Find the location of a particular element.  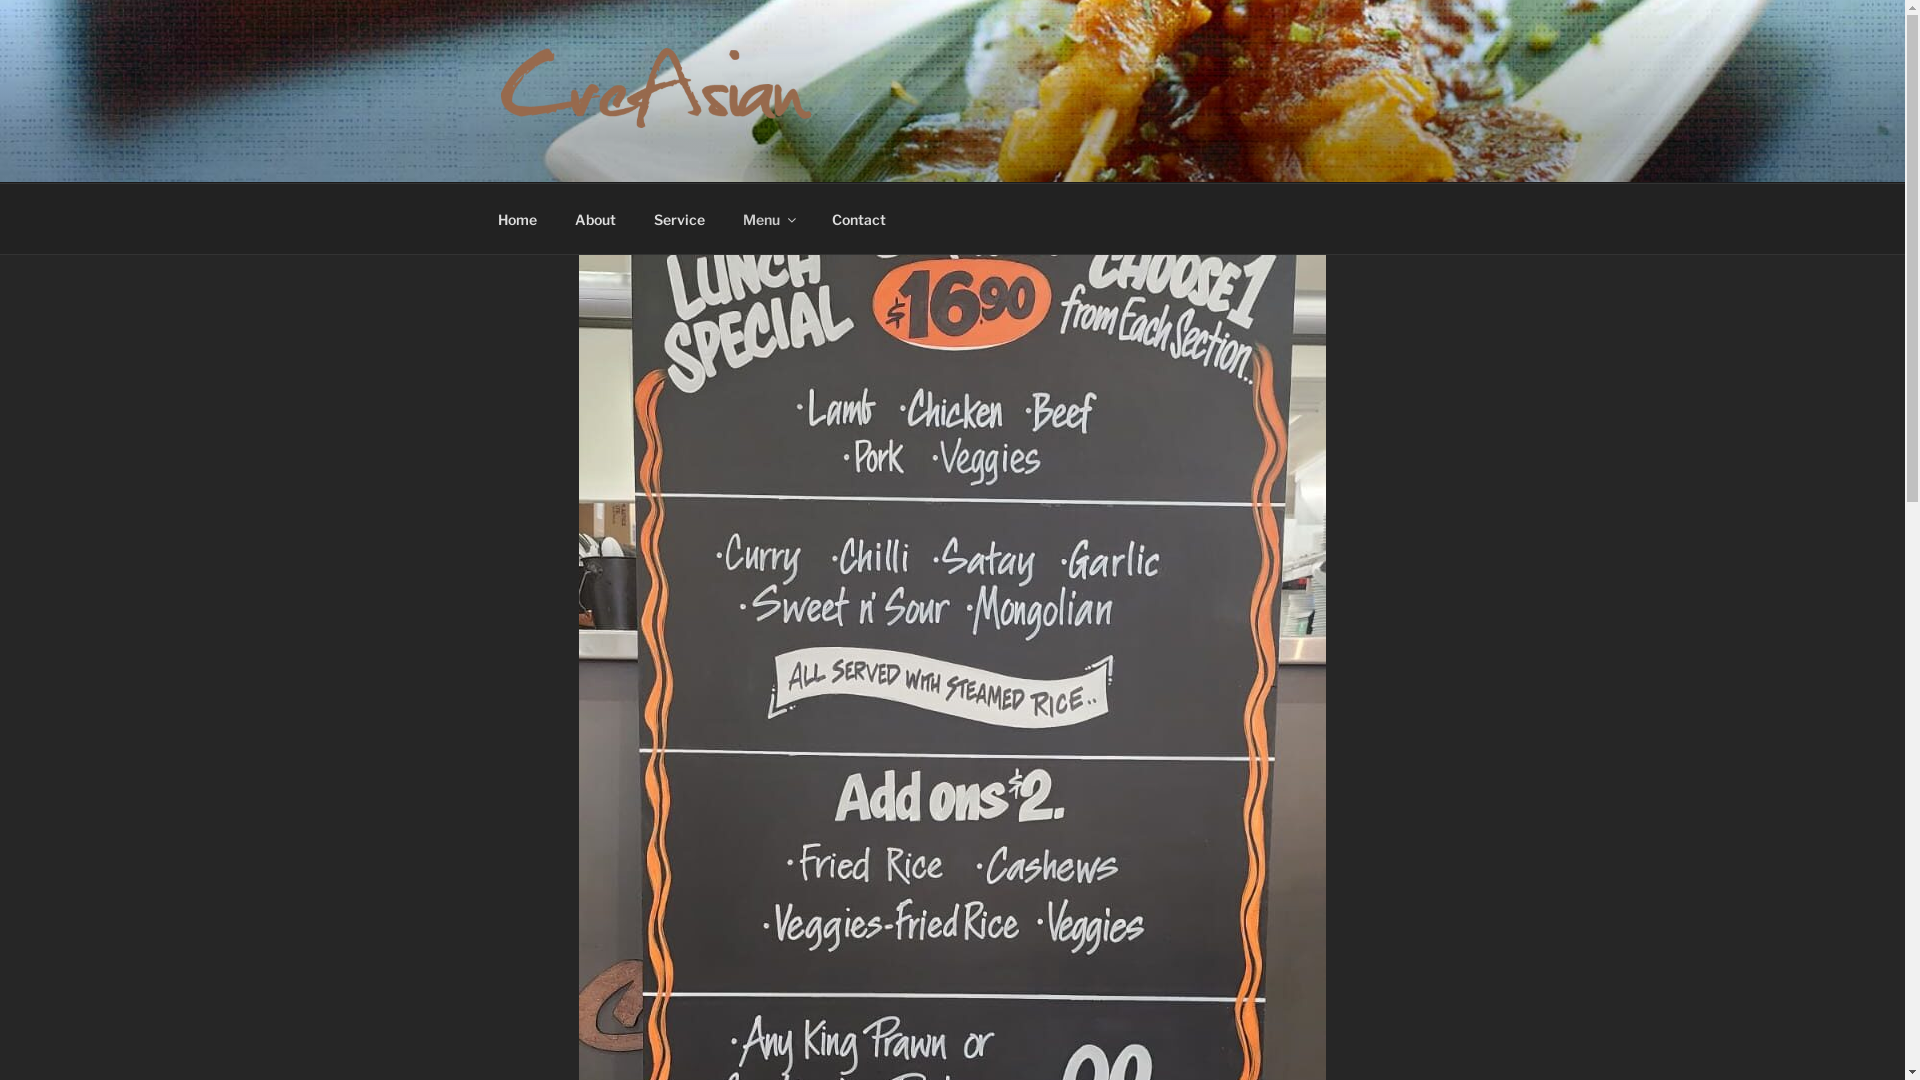

Contact is located at coordinates (858, 218).